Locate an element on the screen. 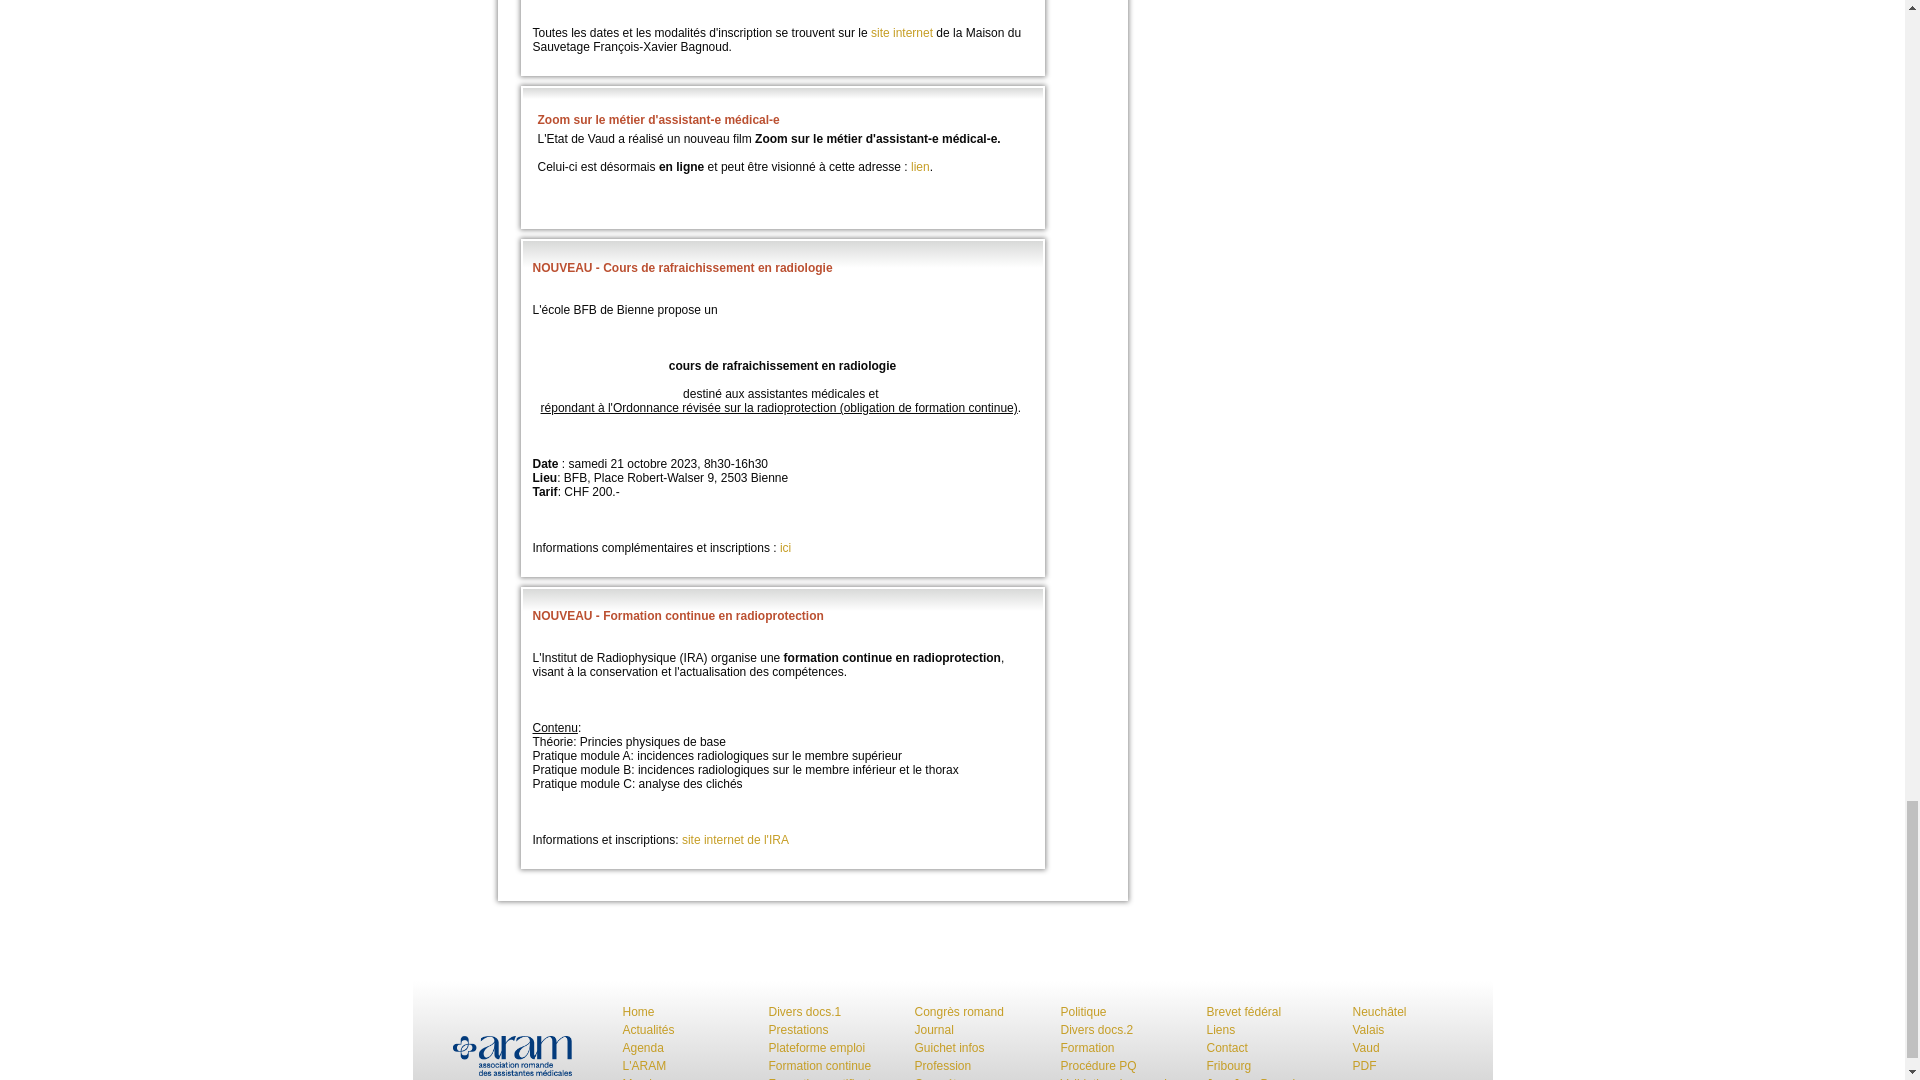 Image resolution: width=1920 pixels, height=1080 pixels. ICI is located at coordinates (1234, 503).